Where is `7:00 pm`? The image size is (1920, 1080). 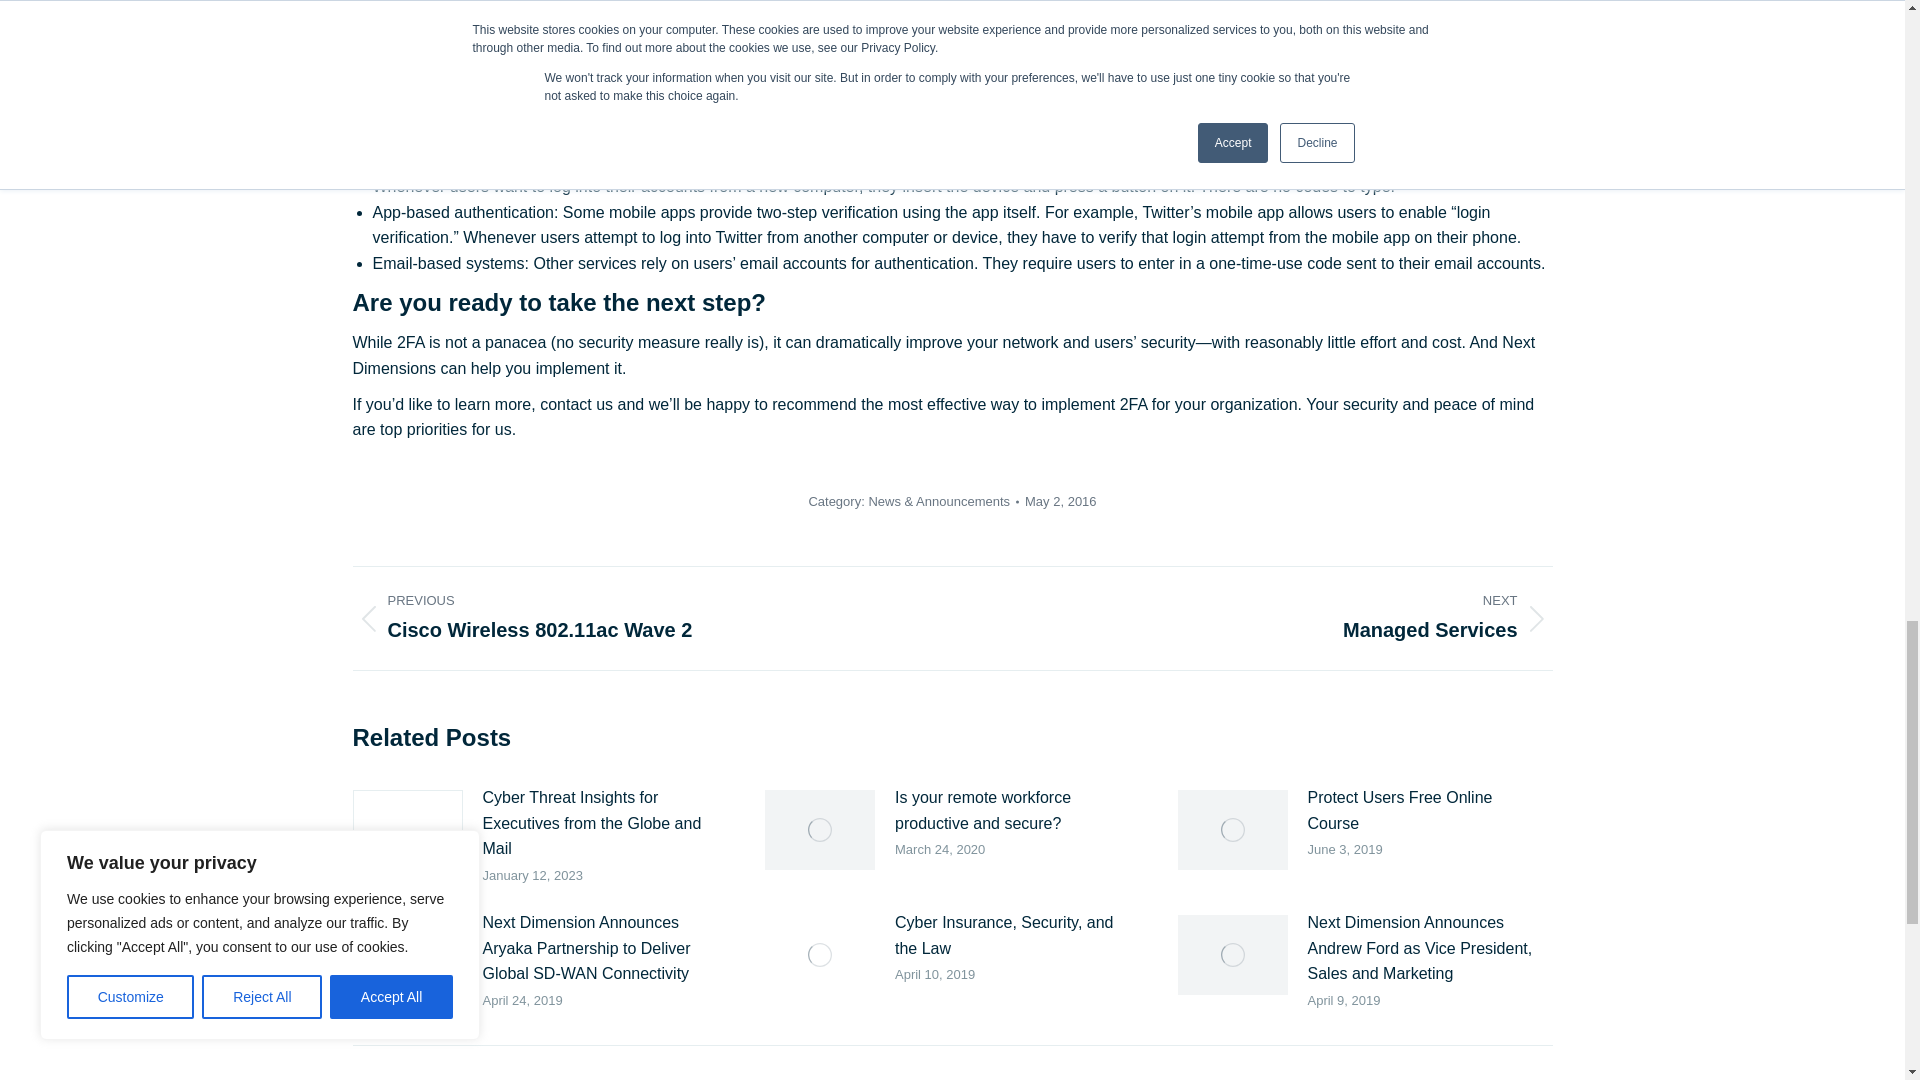
7:00 pm is located at coordinates (1060, 501).